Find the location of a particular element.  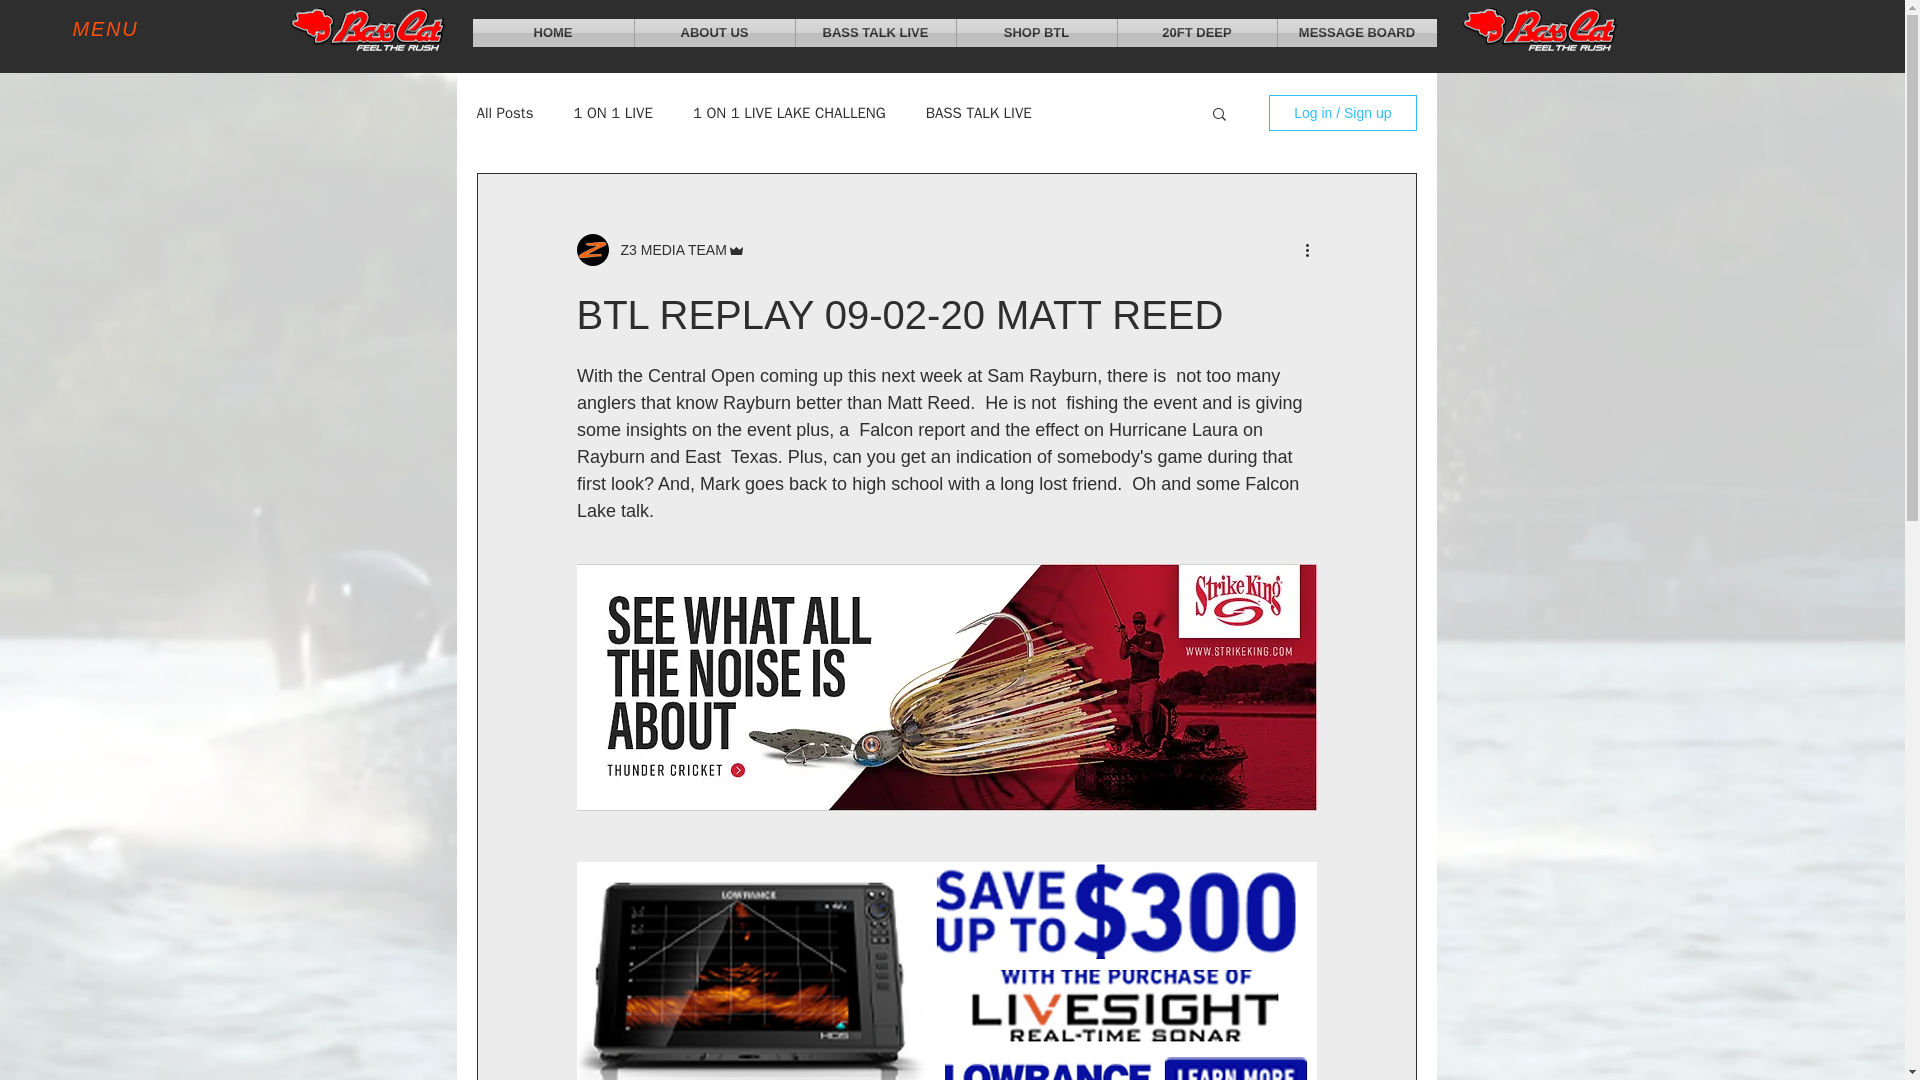

MESSAGE BOARD is located at coordinates (1357, 33).